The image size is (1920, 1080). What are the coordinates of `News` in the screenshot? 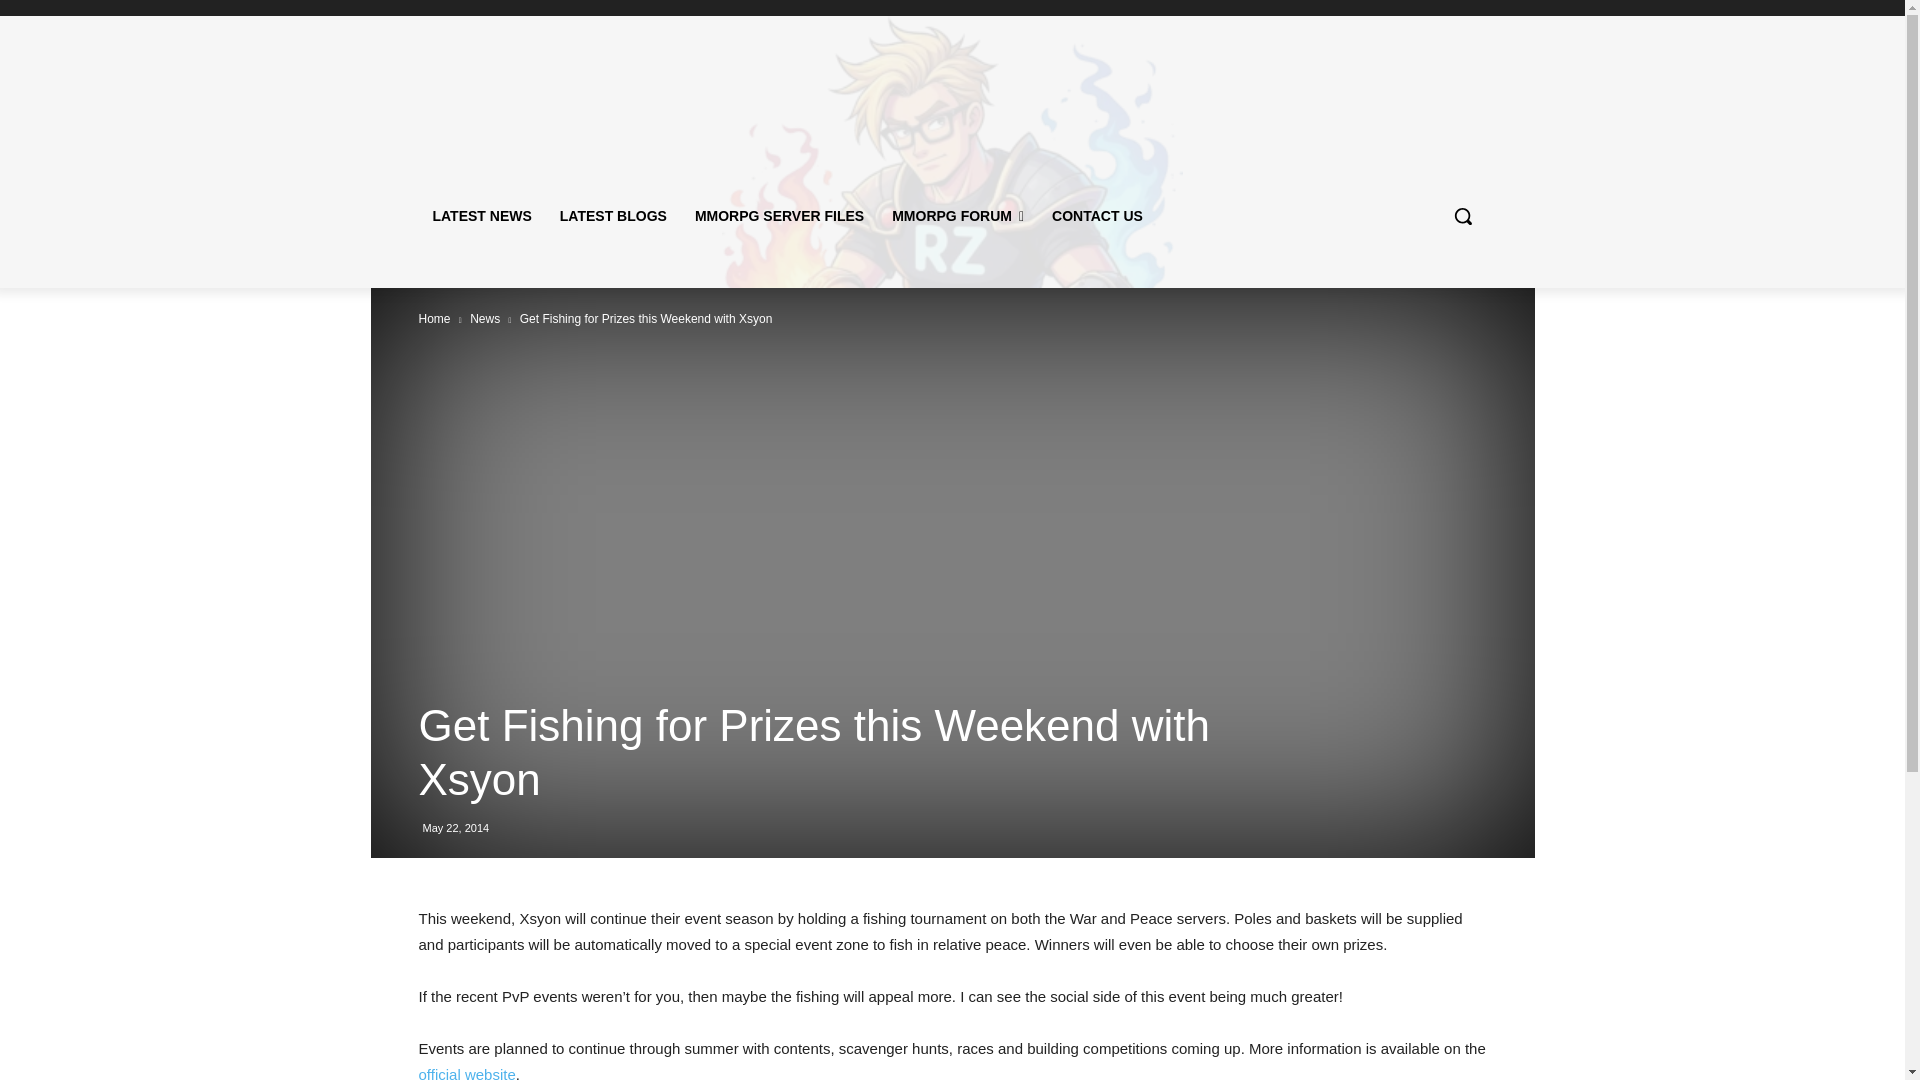 It's located at (484, 319).